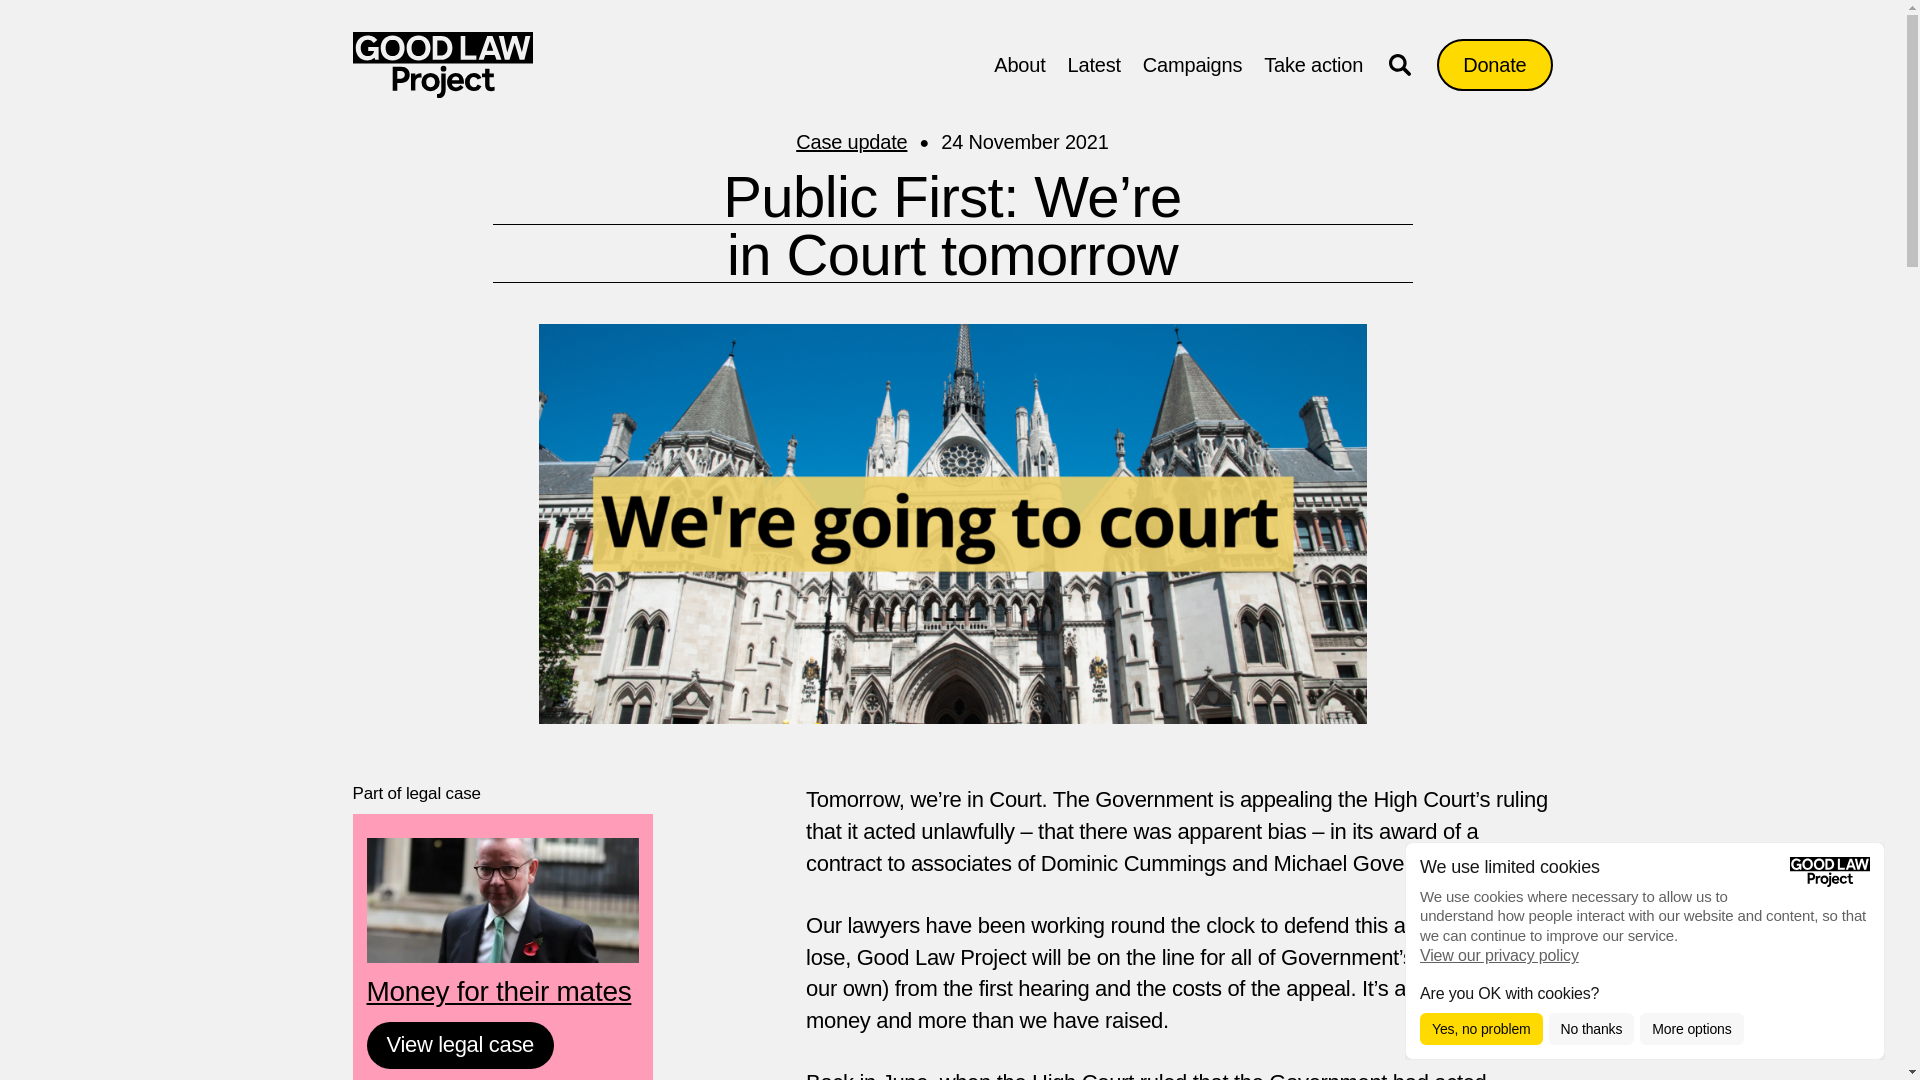 The height and width of the screenshot is (1080, 1920). I want to click on Campaigns, so click(1192, 64).